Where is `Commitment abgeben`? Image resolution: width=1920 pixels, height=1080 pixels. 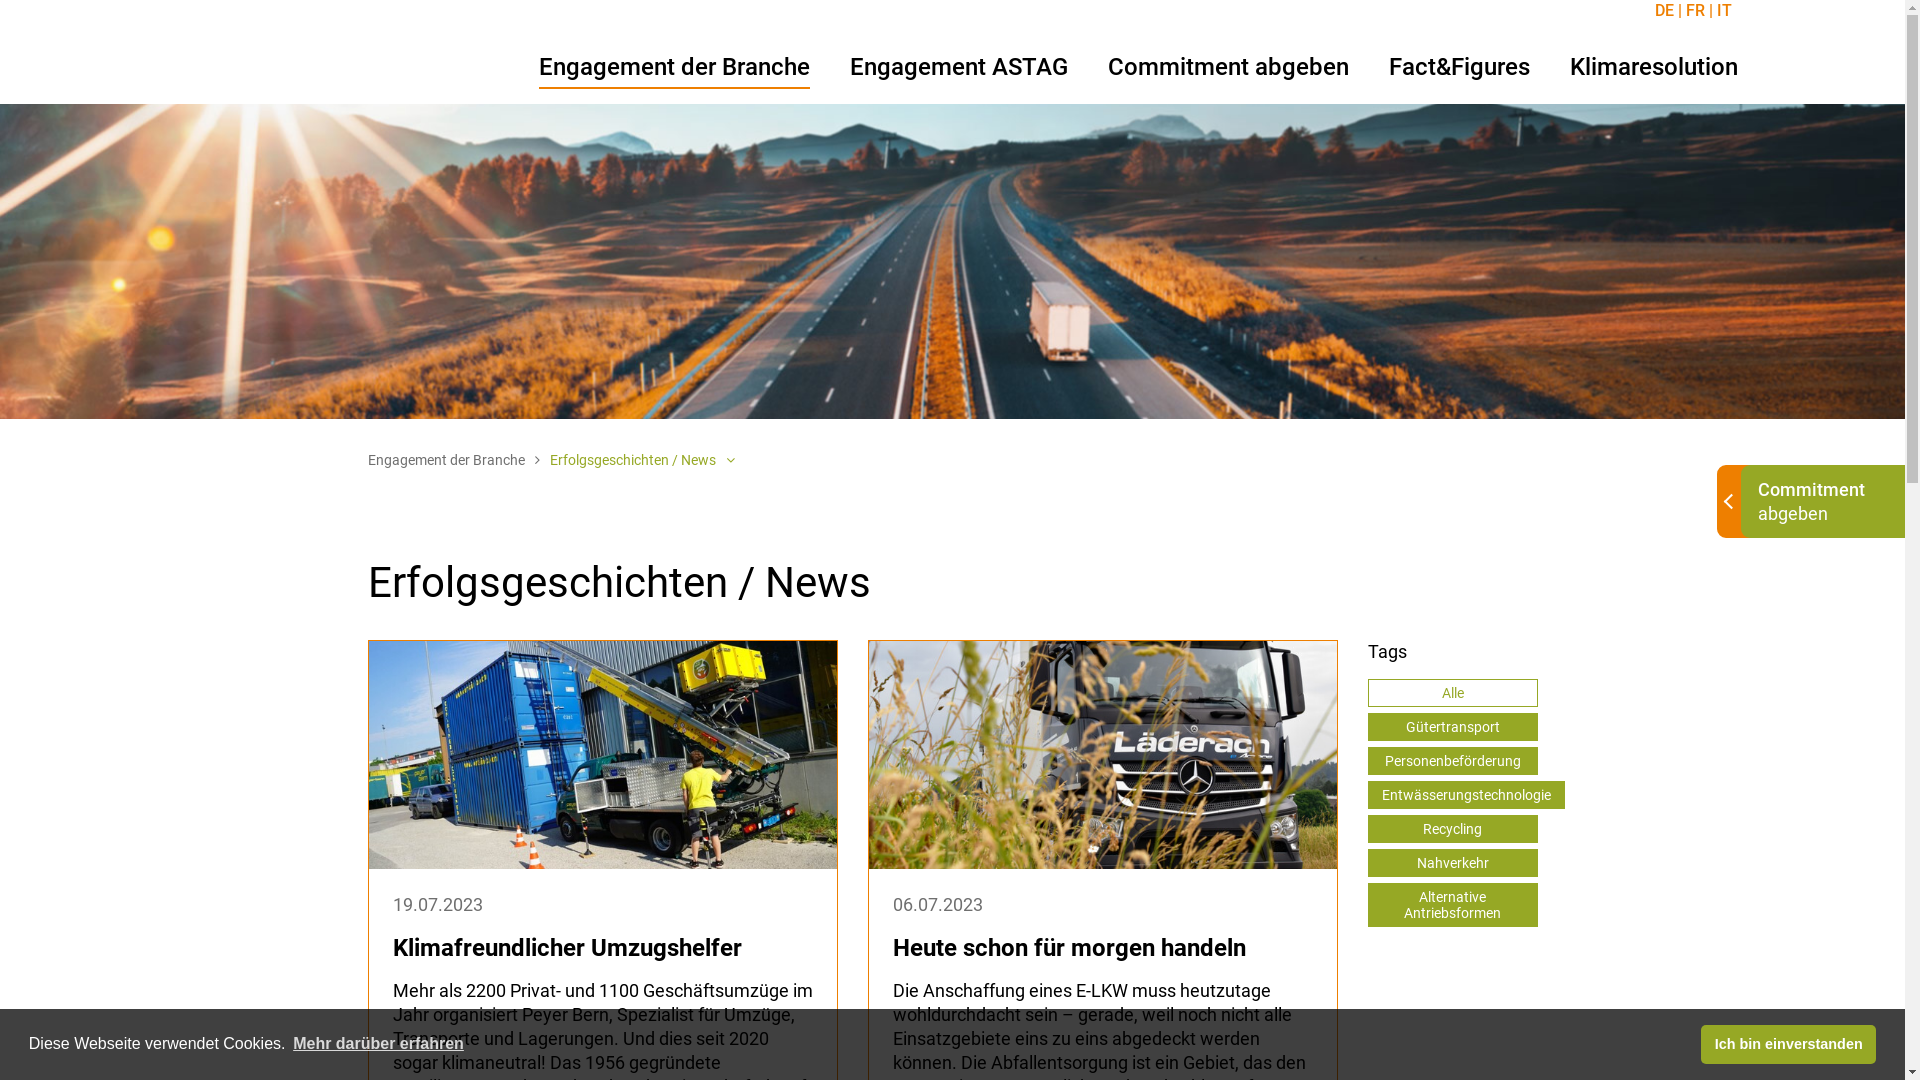 Commitment abgeben is located at coordinates (1823, 502).